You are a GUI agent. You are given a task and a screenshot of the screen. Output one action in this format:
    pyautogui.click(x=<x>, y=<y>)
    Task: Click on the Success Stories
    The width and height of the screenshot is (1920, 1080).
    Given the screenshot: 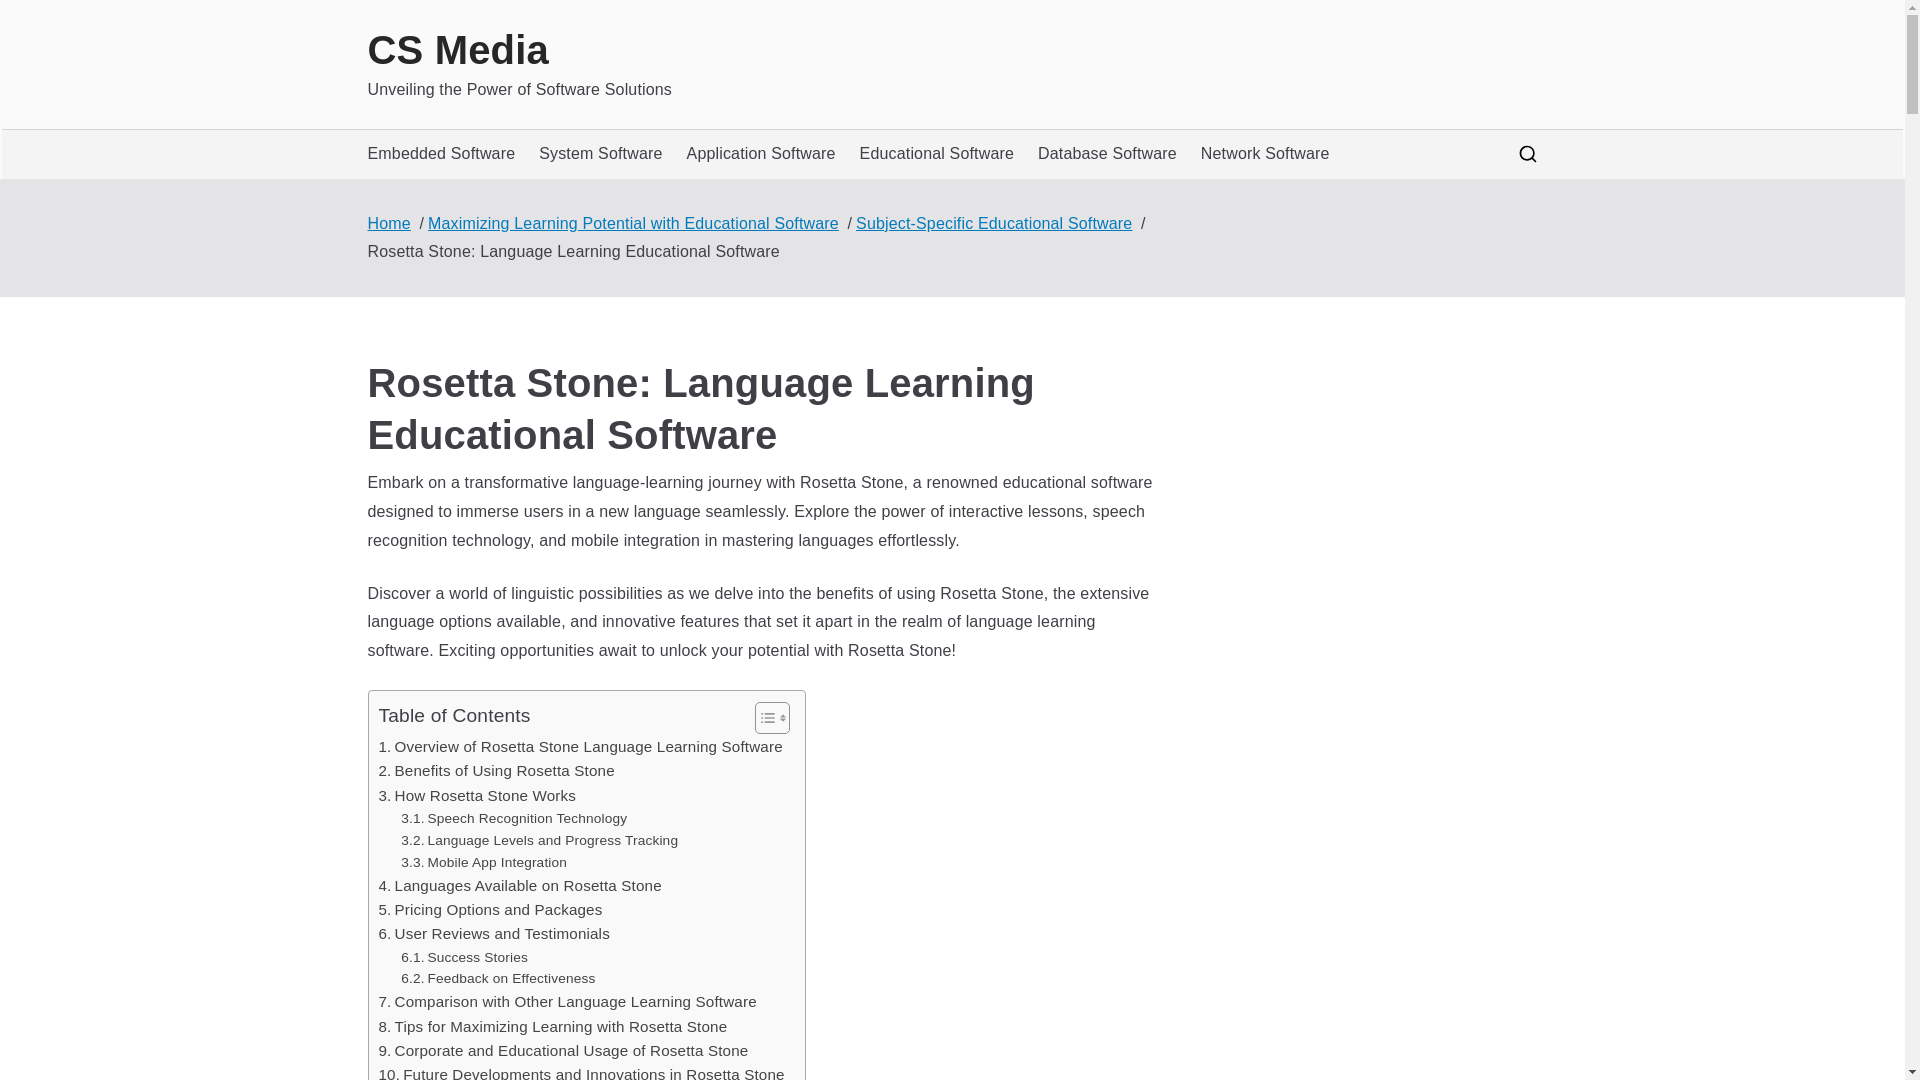 What is the action you would take?
    pyautogui.click(x=464, y=958)
    